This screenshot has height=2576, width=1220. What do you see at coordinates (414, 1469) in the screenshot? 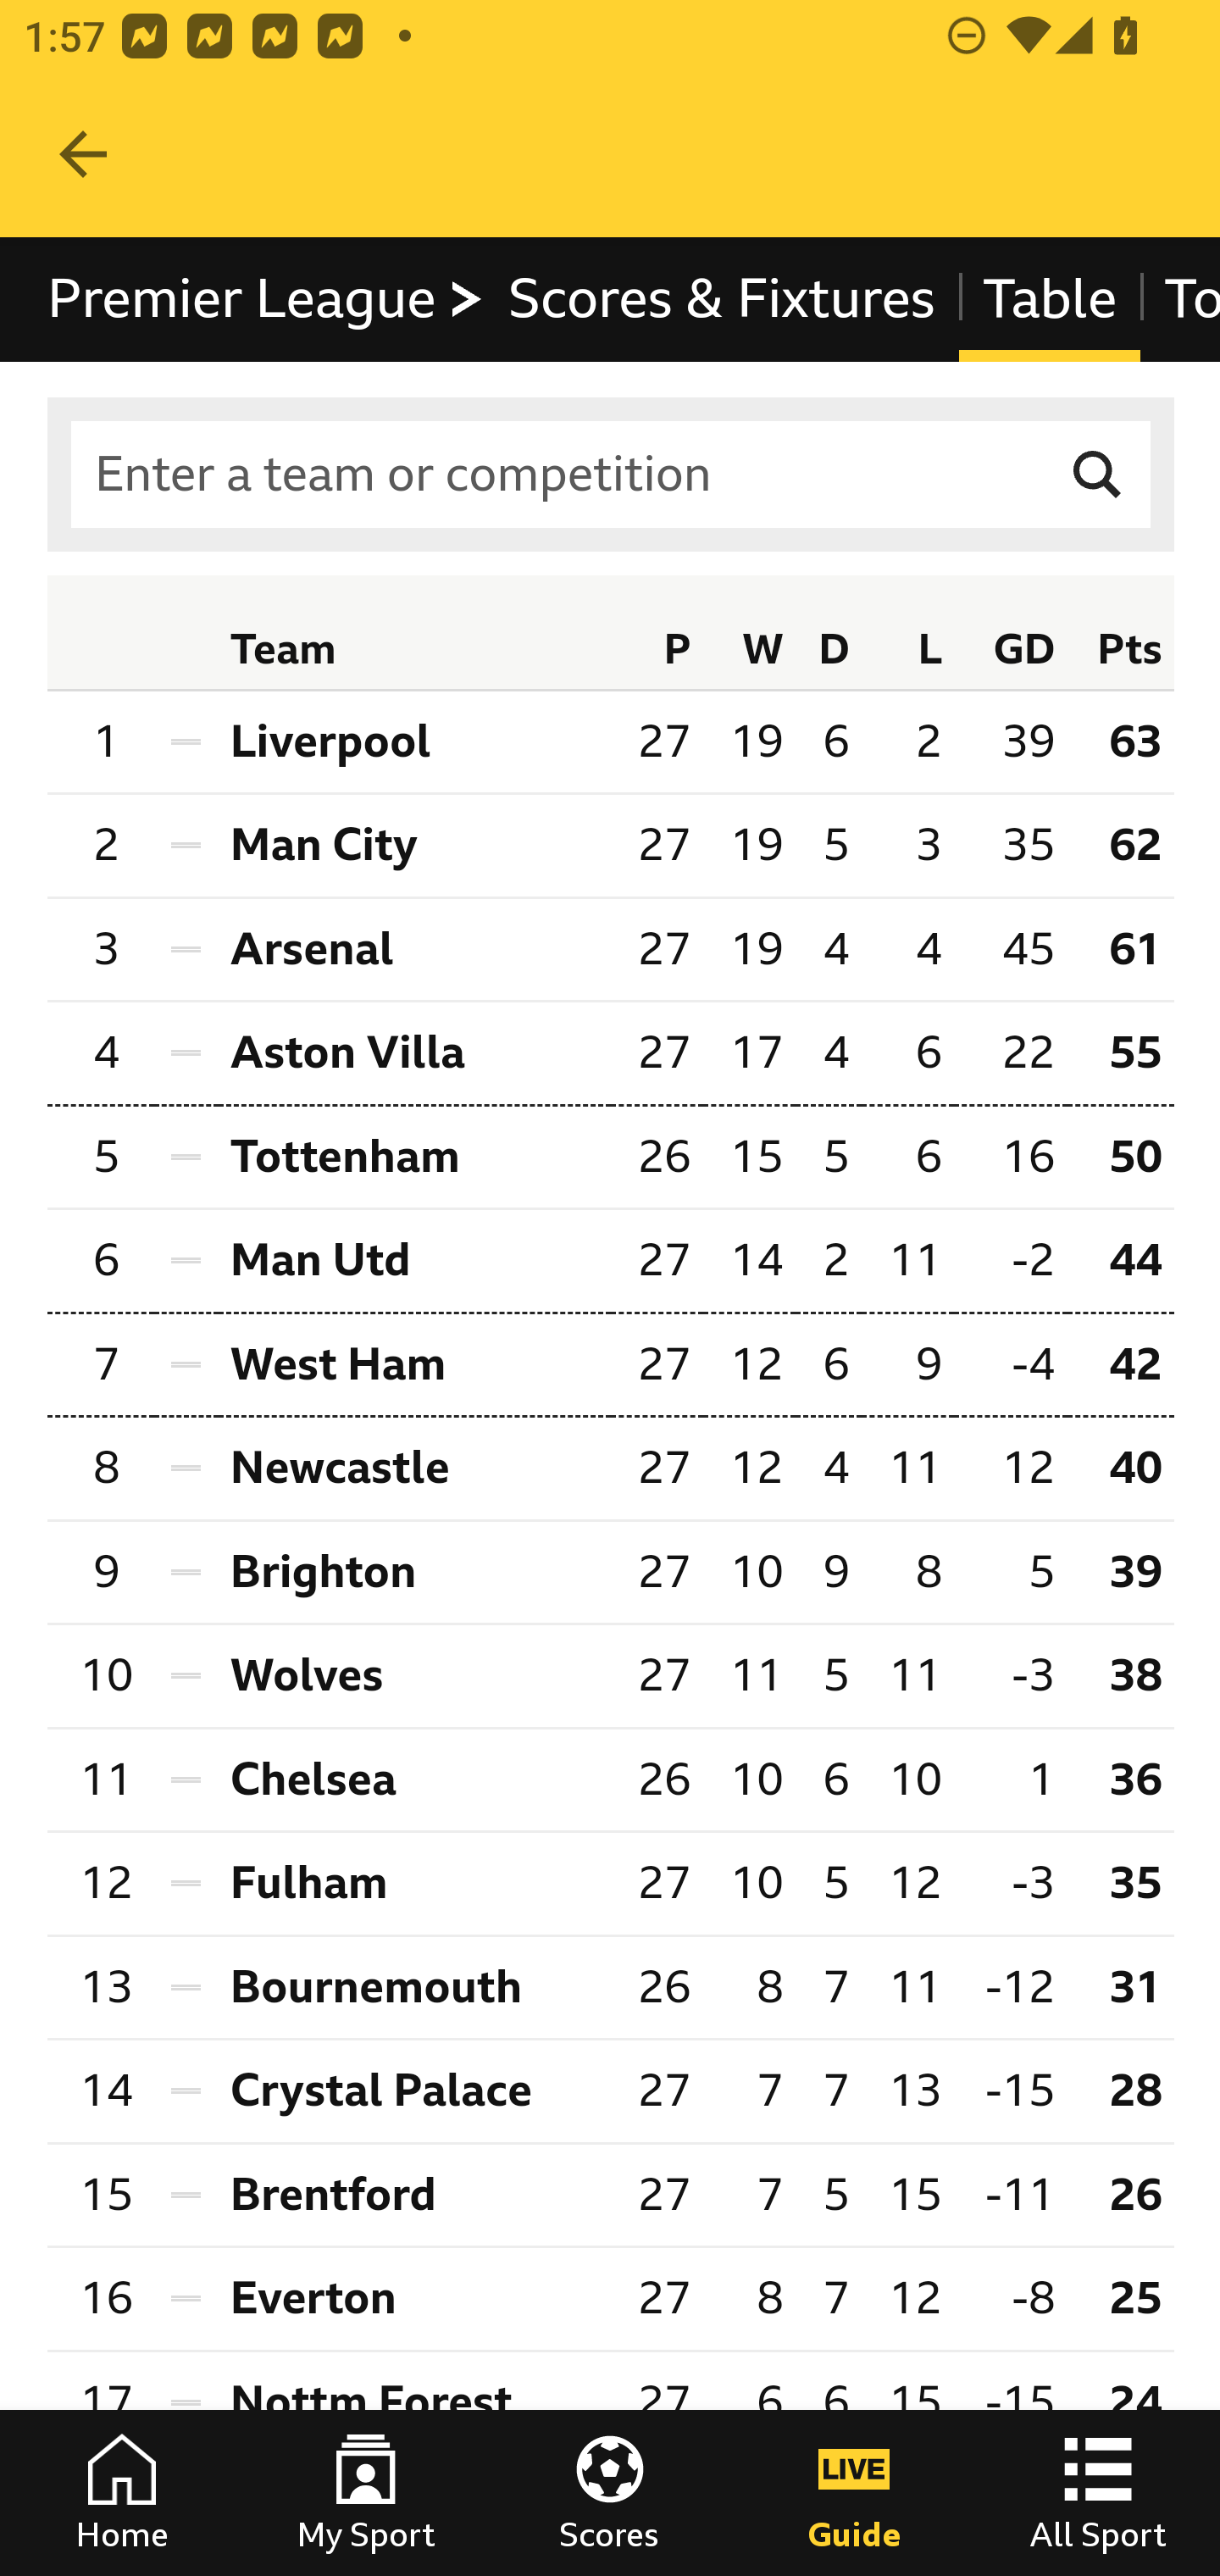
I see `Newcastle Newcastle United` at bounding box center [414, 1469].